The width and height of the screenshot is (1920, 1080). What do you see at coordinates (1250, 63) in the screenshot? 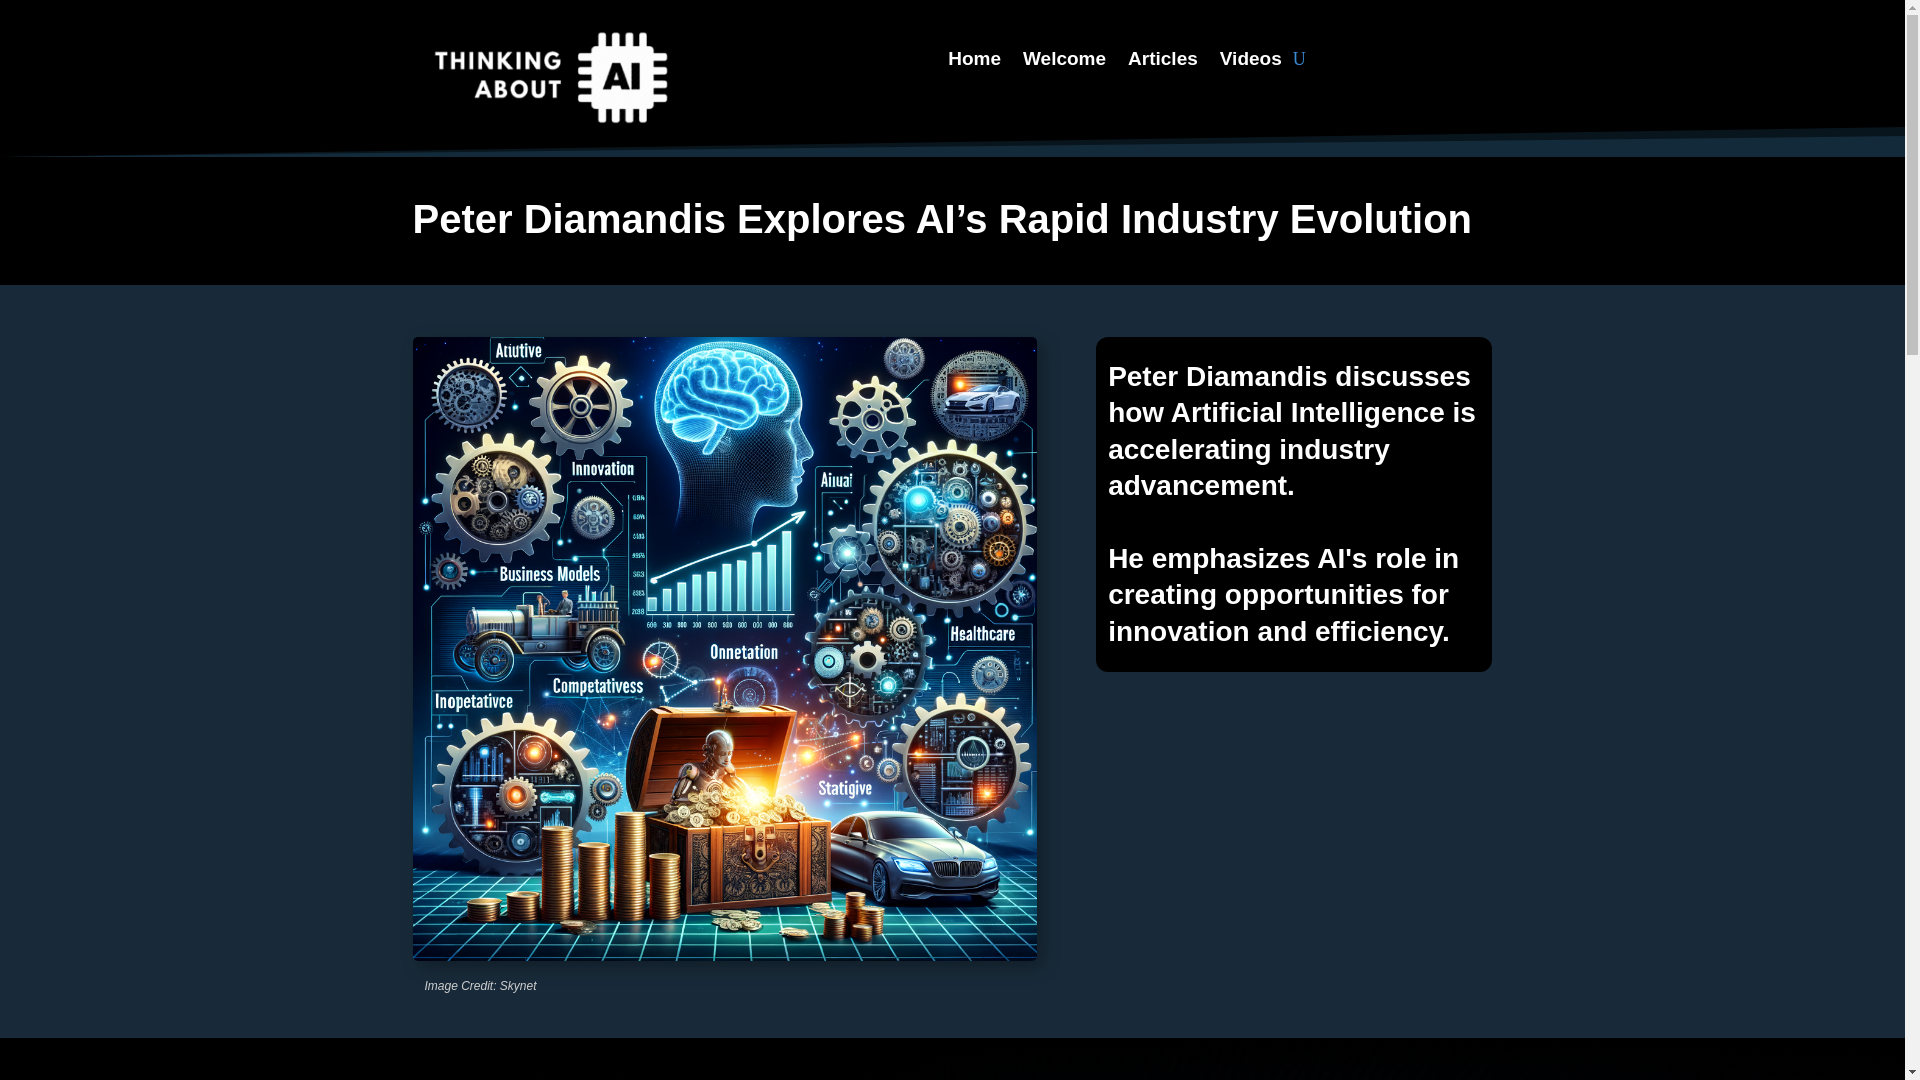
I see `Videos` at bounding box center [1250, 63].